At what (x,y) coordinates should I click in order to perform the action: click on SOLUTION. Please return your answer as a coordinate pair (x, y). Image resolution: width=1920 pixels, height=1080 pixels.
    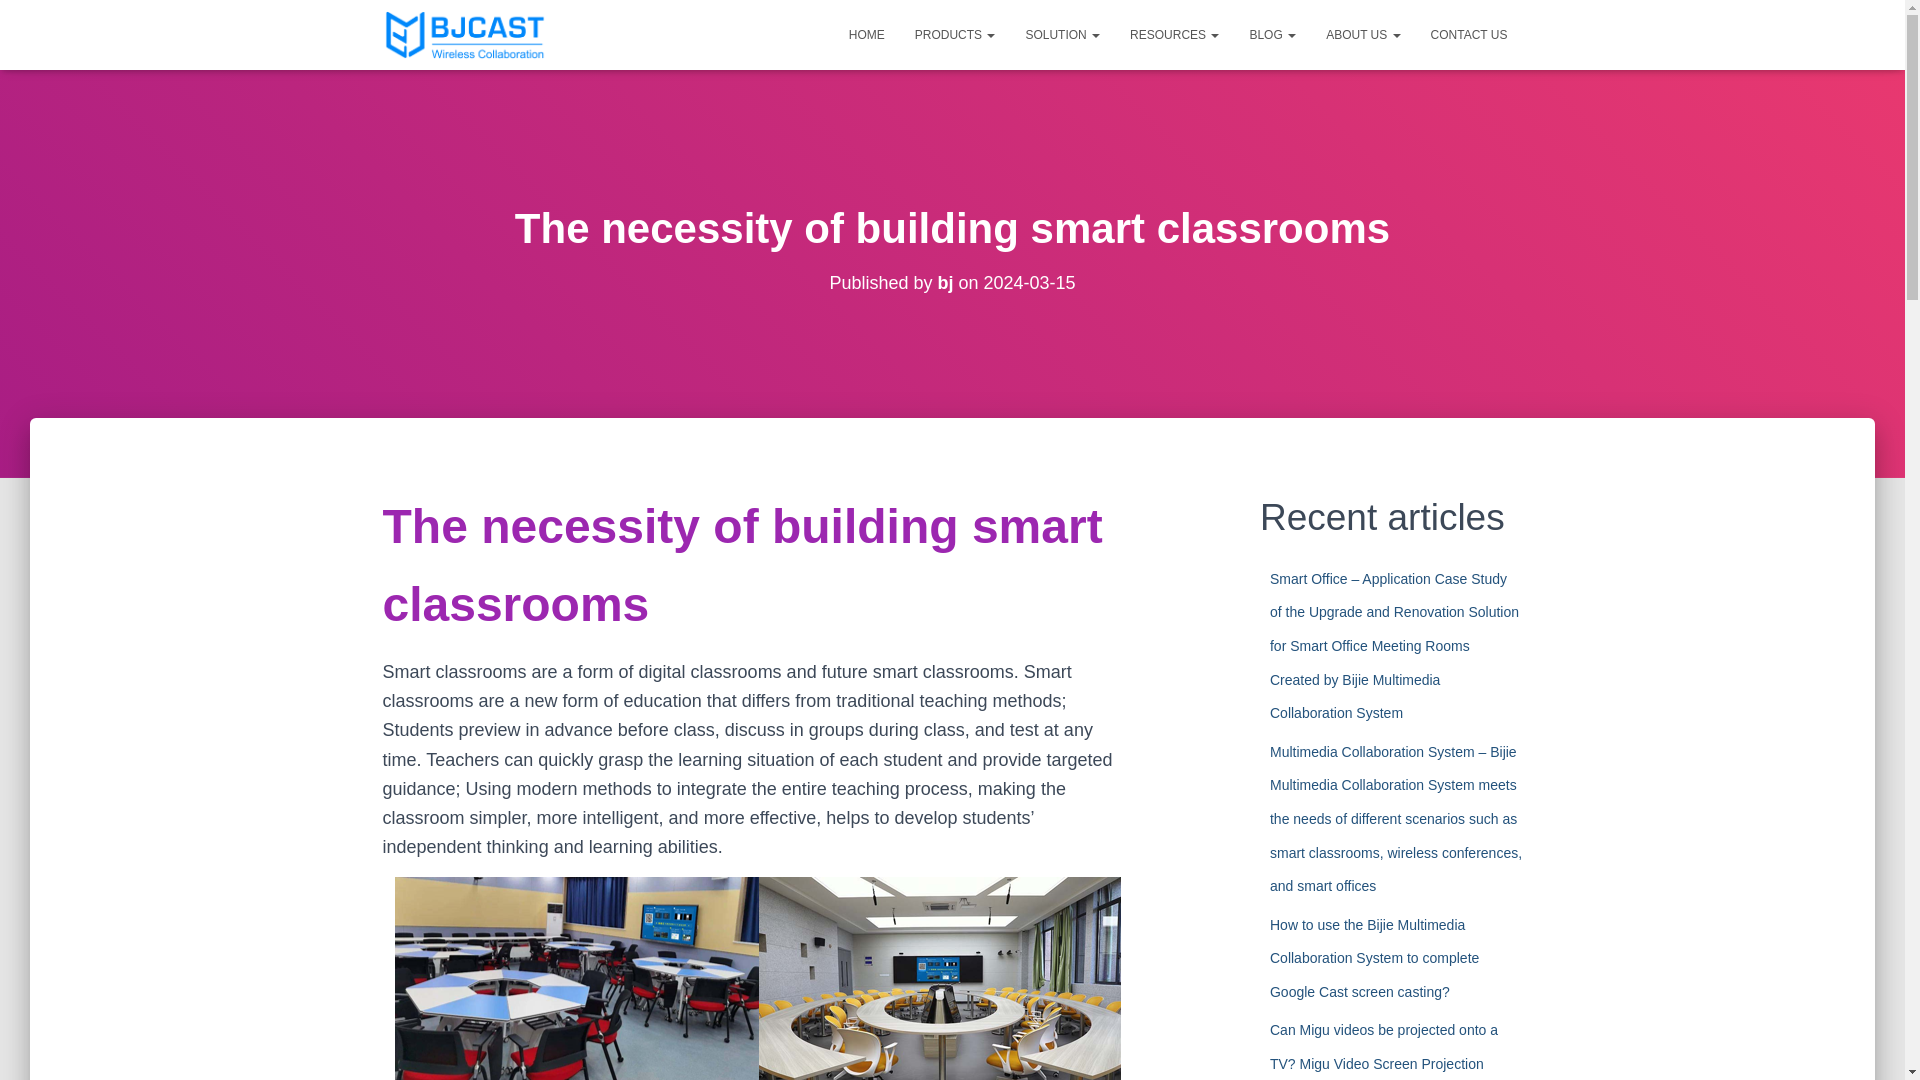
    Looking at the image, I should click on (1062, 34).